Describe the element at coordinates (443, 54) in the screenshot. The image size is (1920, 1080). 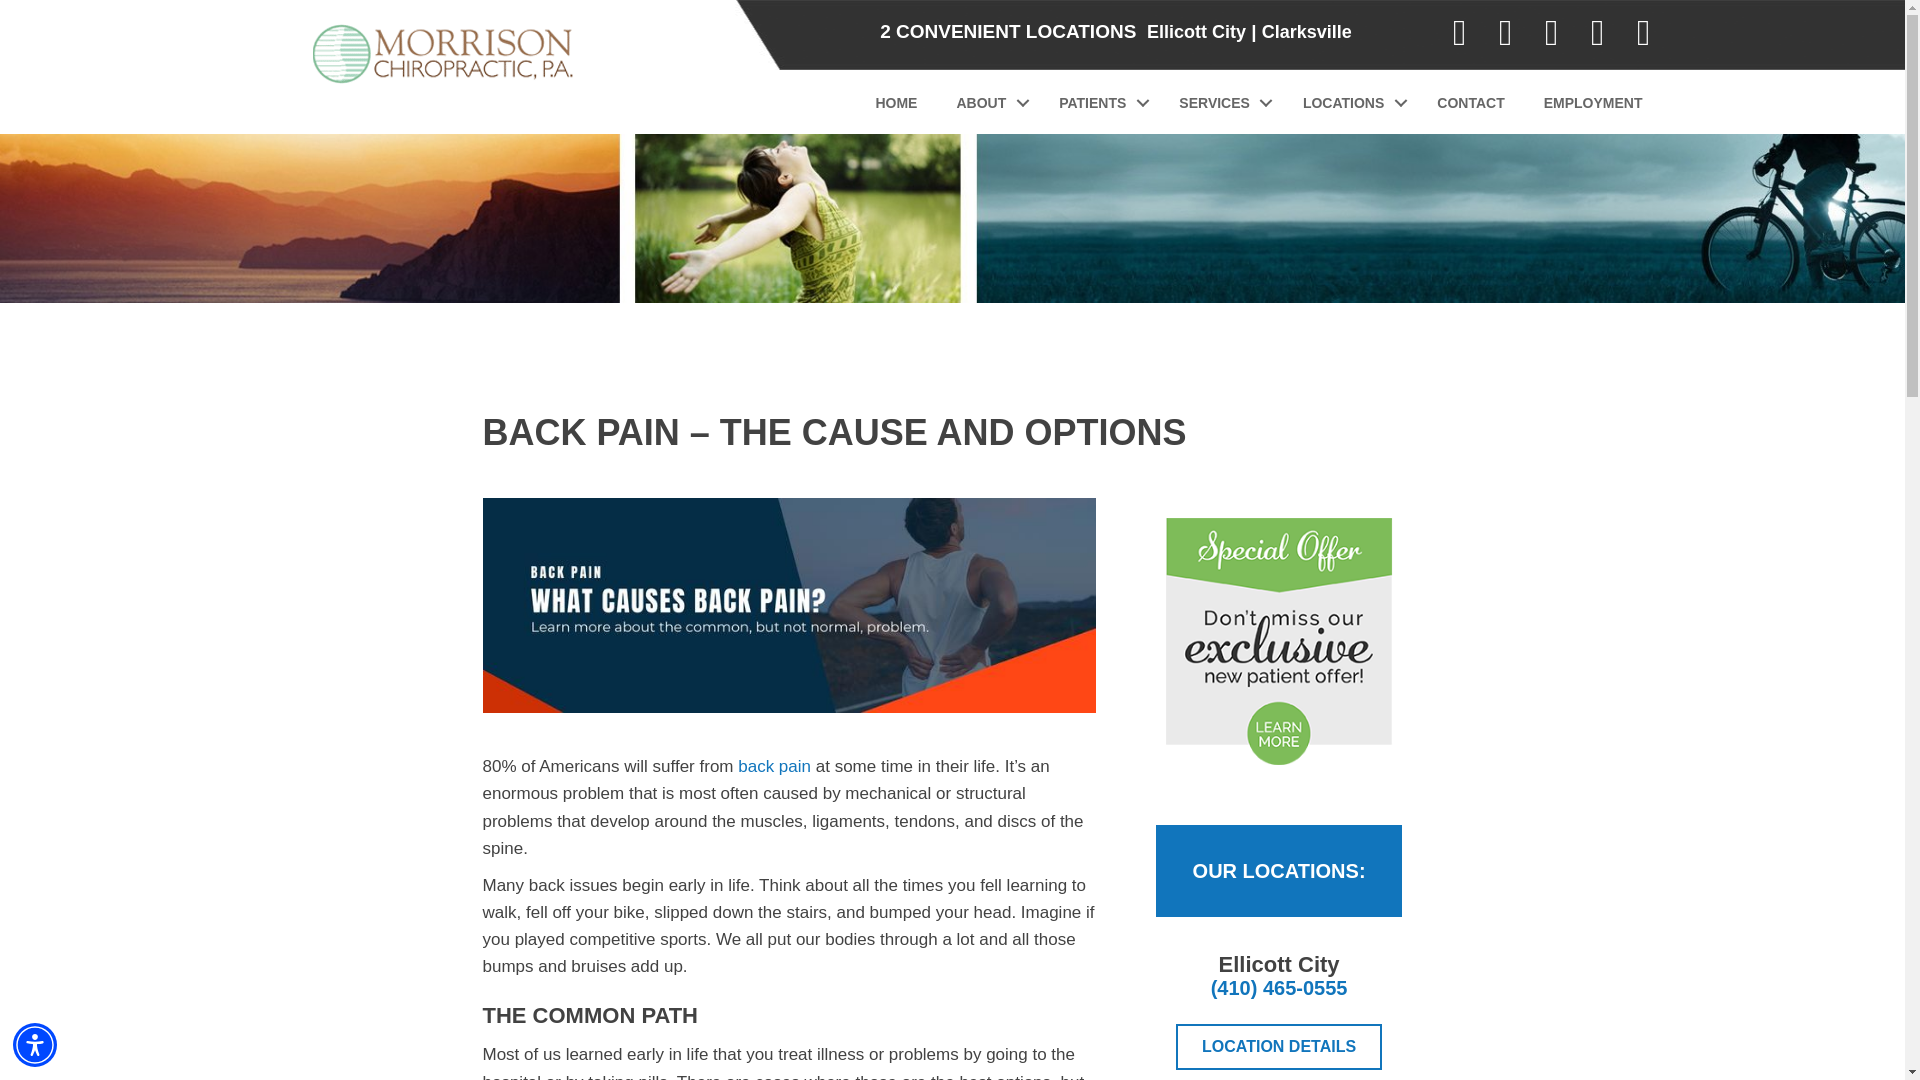
I see `Chiropractic Morrison Chiropractic` at that location.